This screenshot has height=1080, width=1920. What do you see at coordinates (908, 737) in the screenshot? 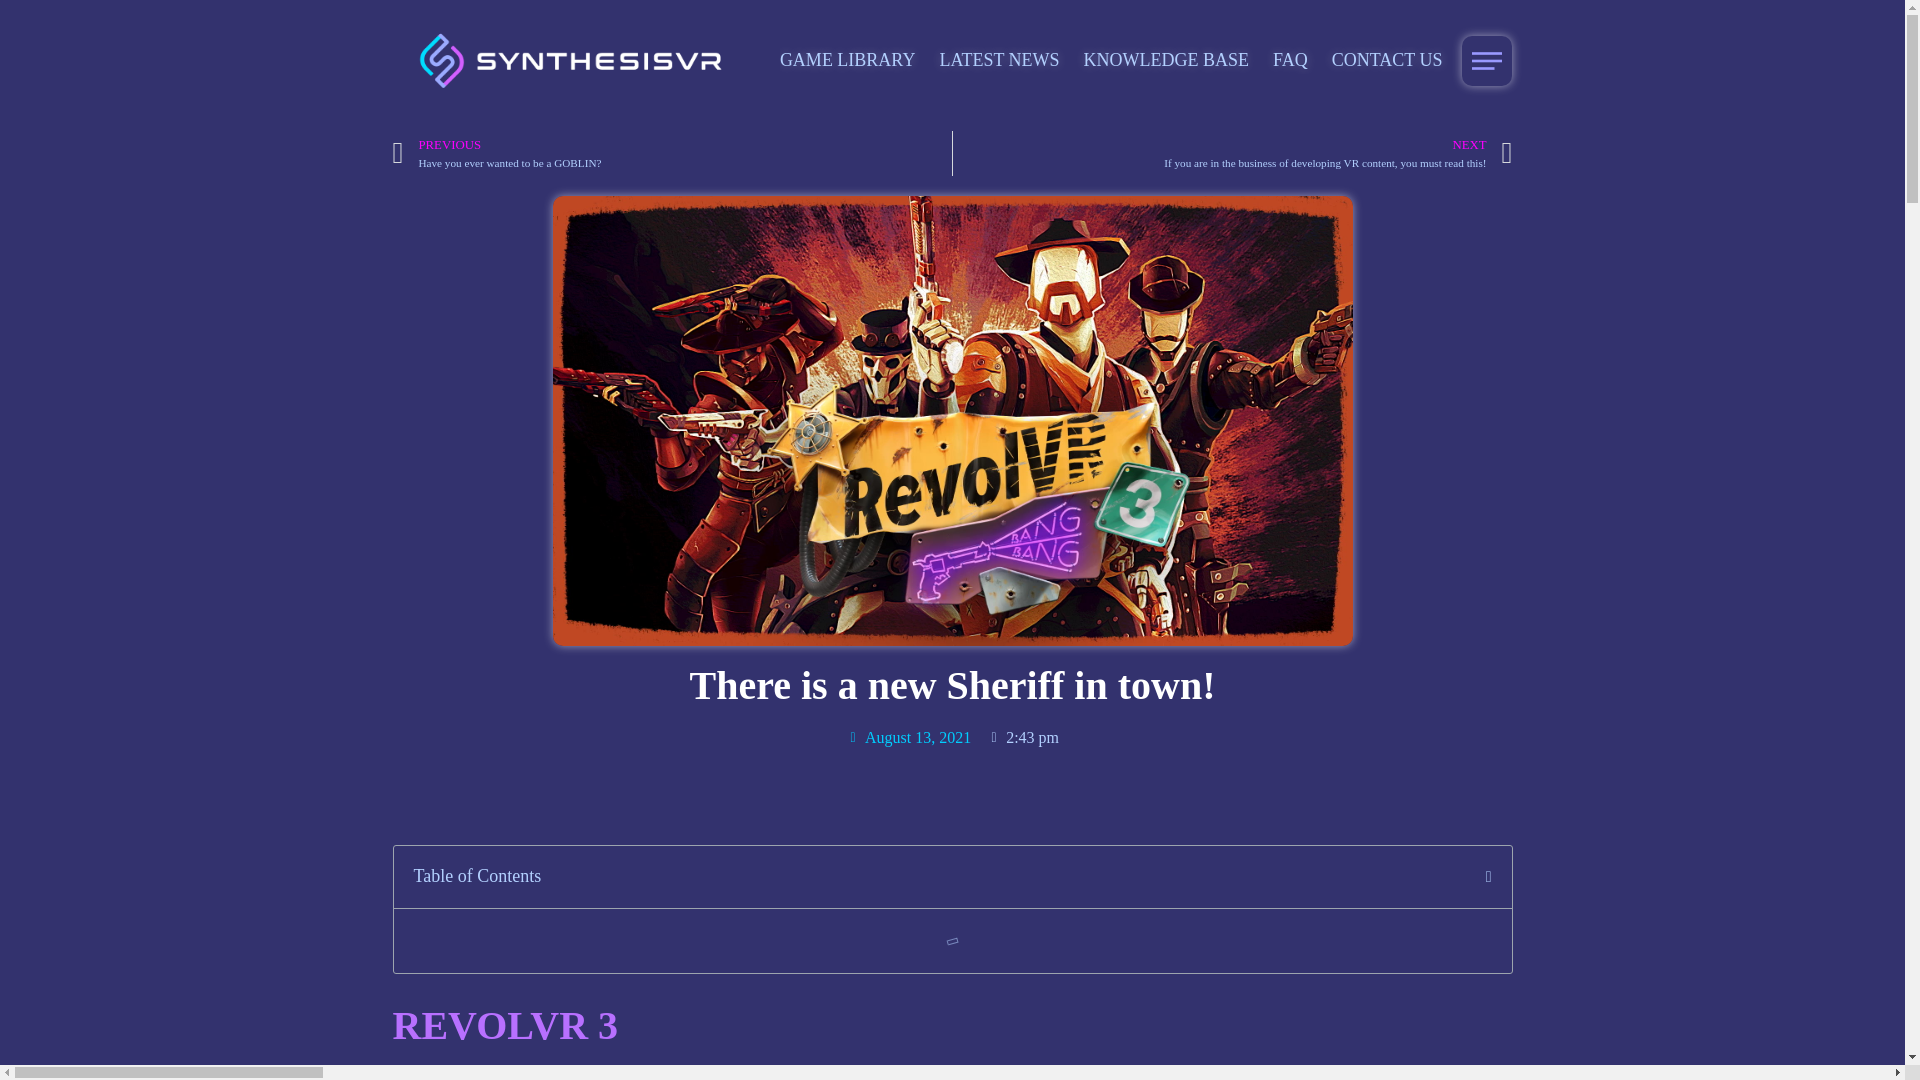
I see `FAQ` at bounding box center [908, 737].